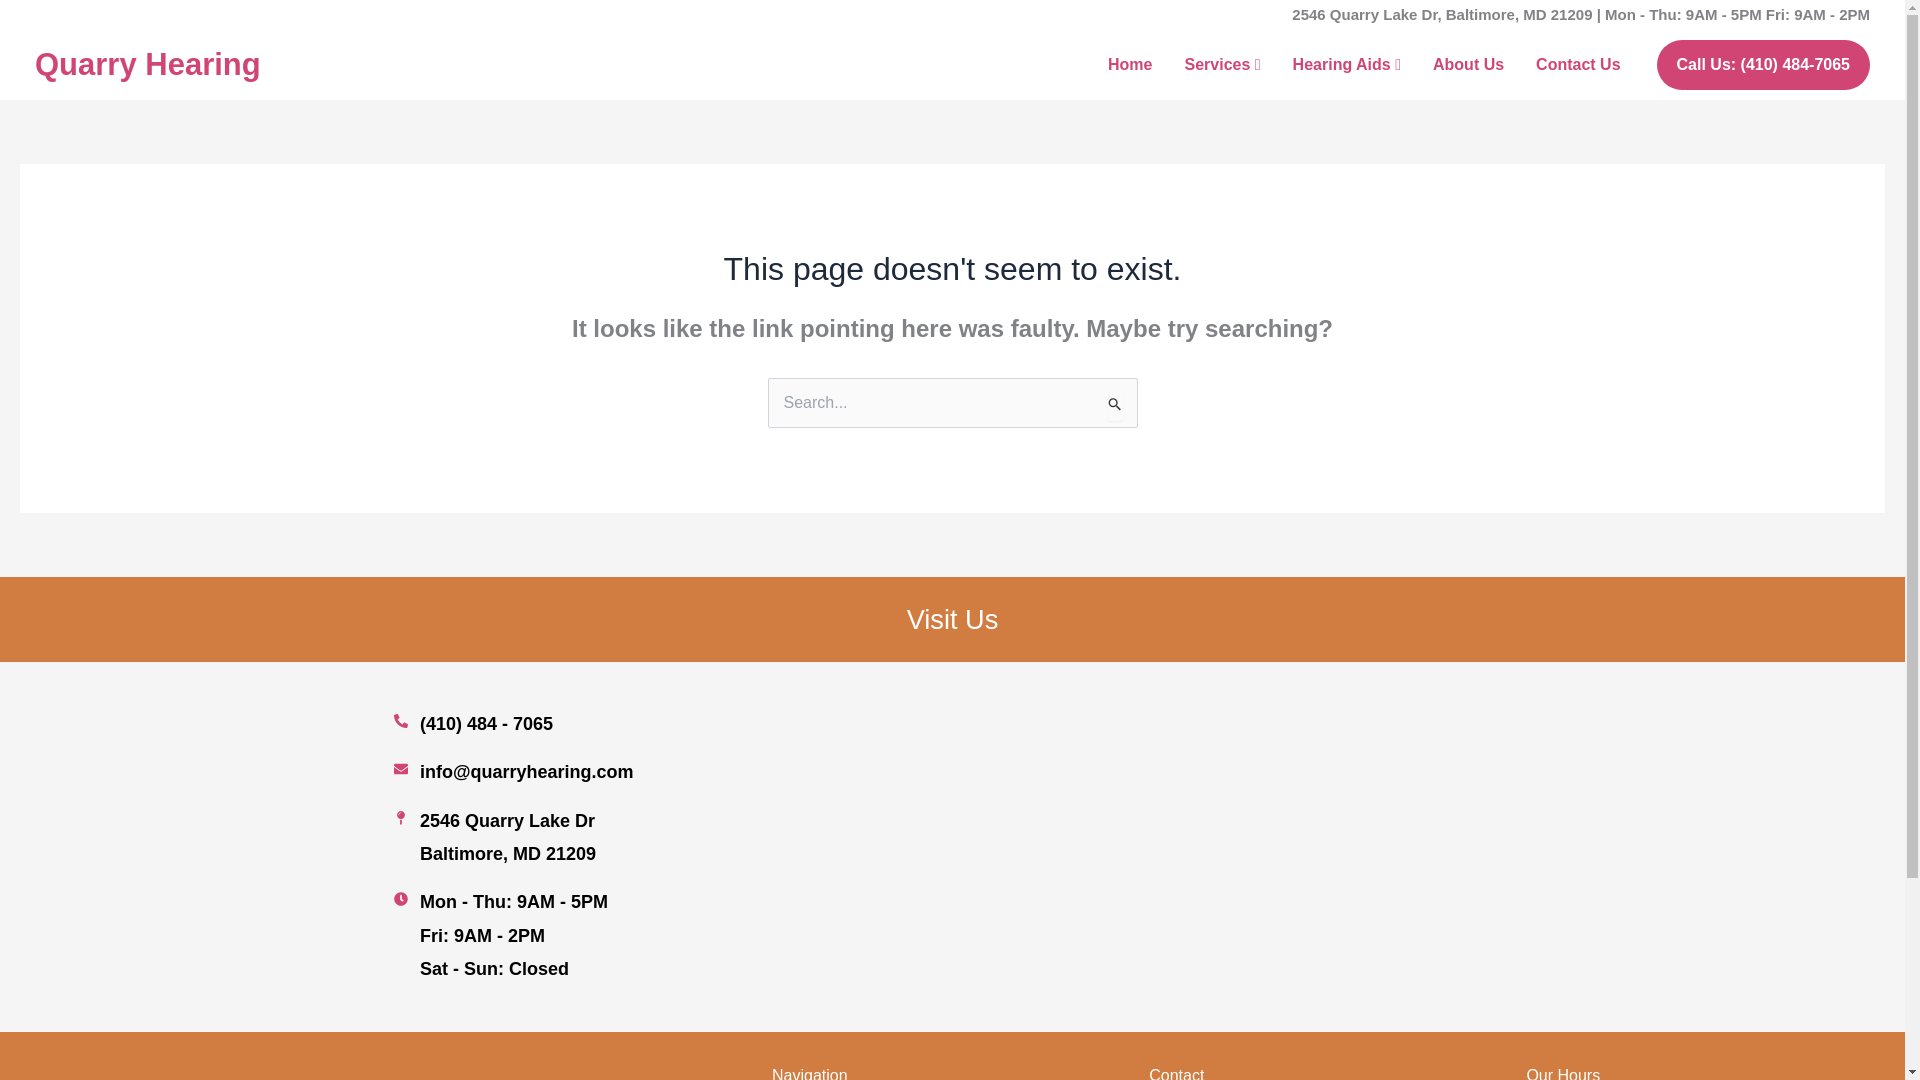 The height and width of the screenshot is (1080, 1920). Describe the element at coordinates (1468, 64) in the screenshot. I see `About Us` at that location.